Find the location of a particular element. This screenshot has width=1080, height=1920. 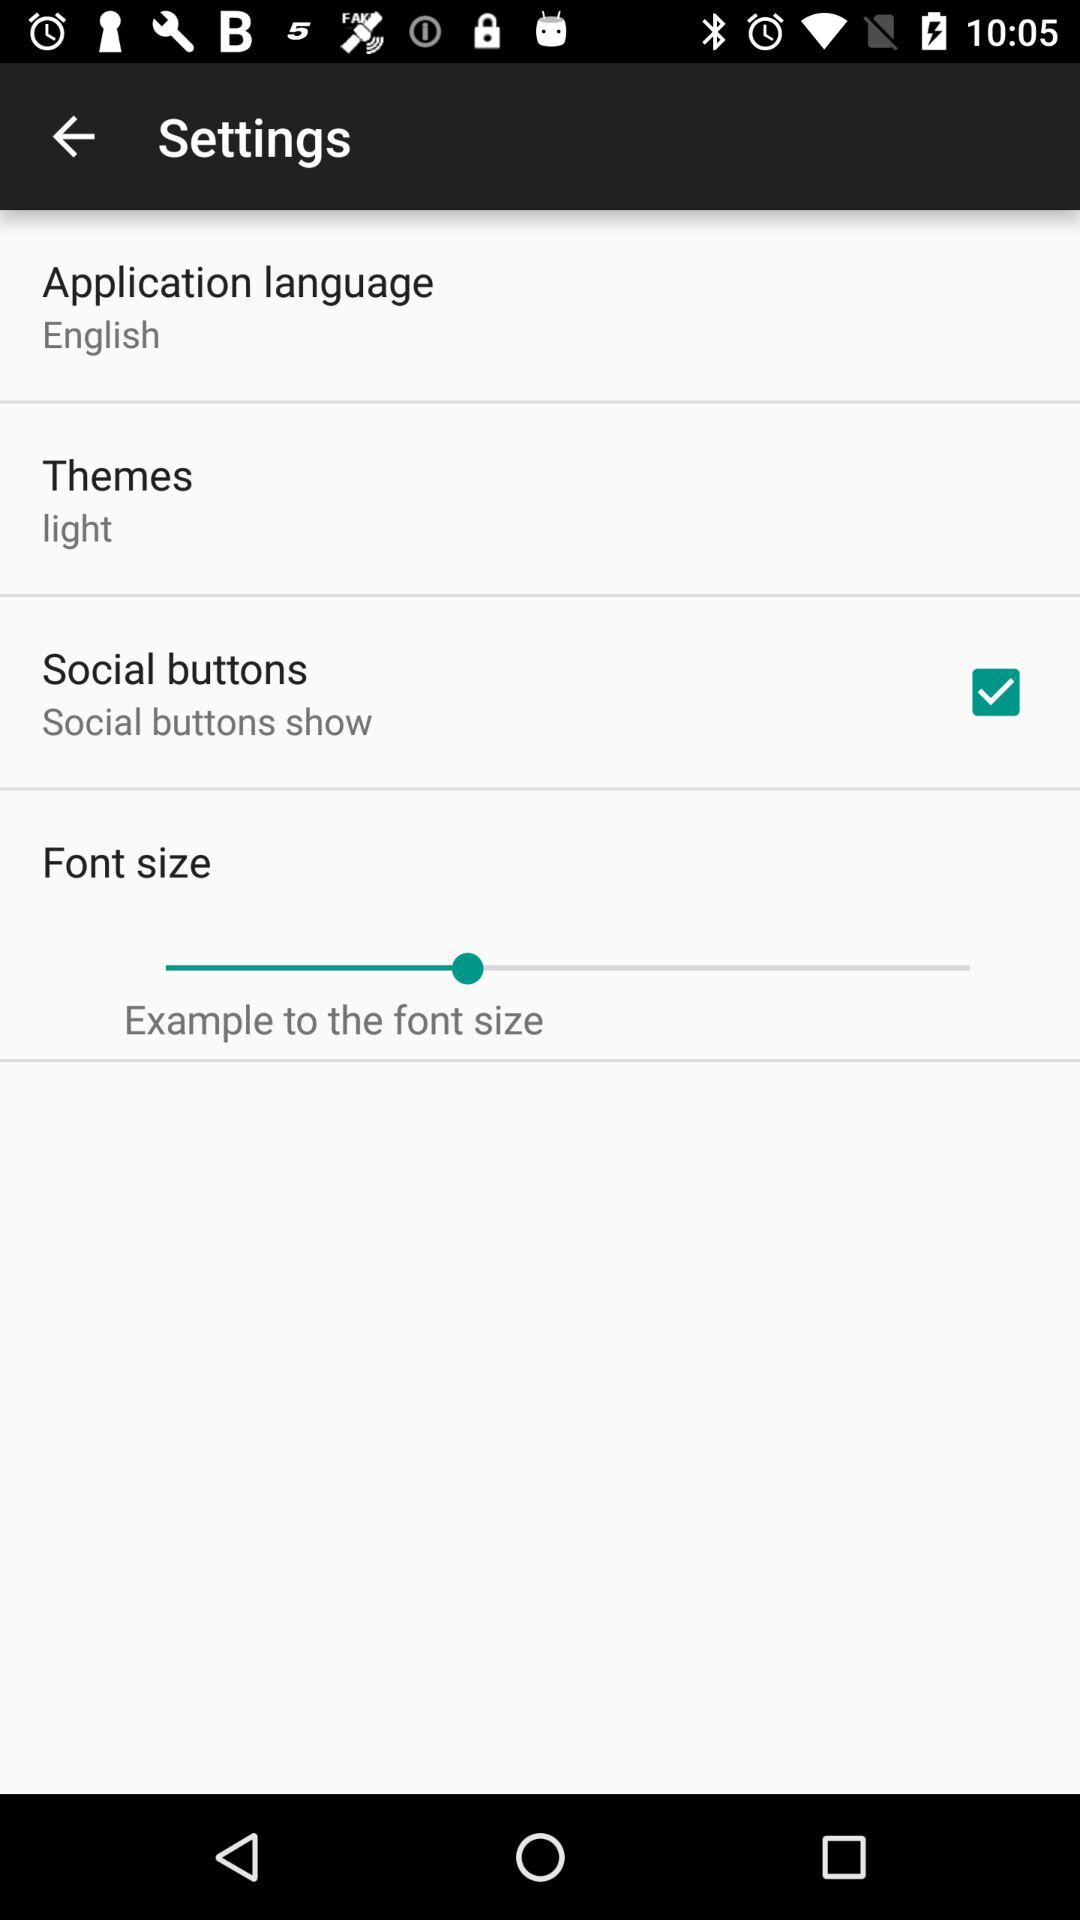

press icon below the english item is located at coordinates (118, 474).